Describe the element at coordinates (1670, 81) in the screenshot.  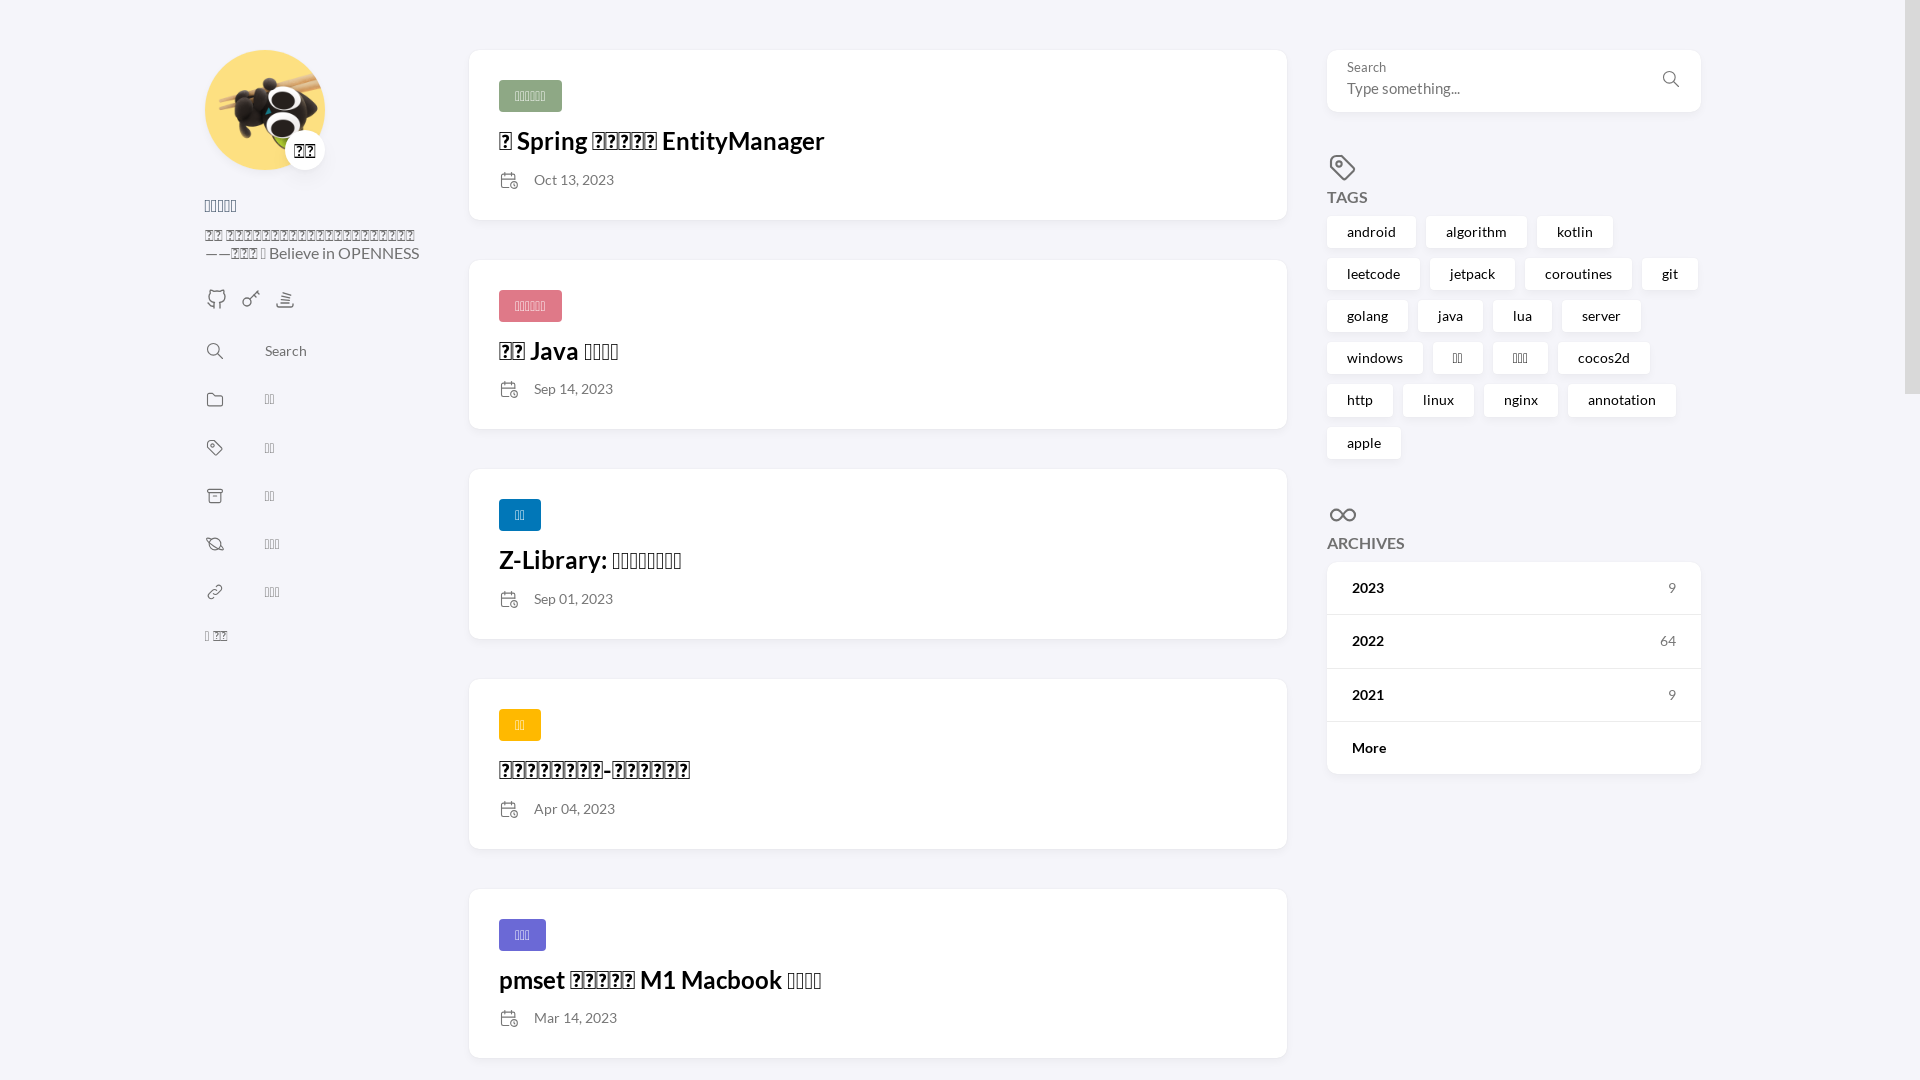
I see `Search` at that location.